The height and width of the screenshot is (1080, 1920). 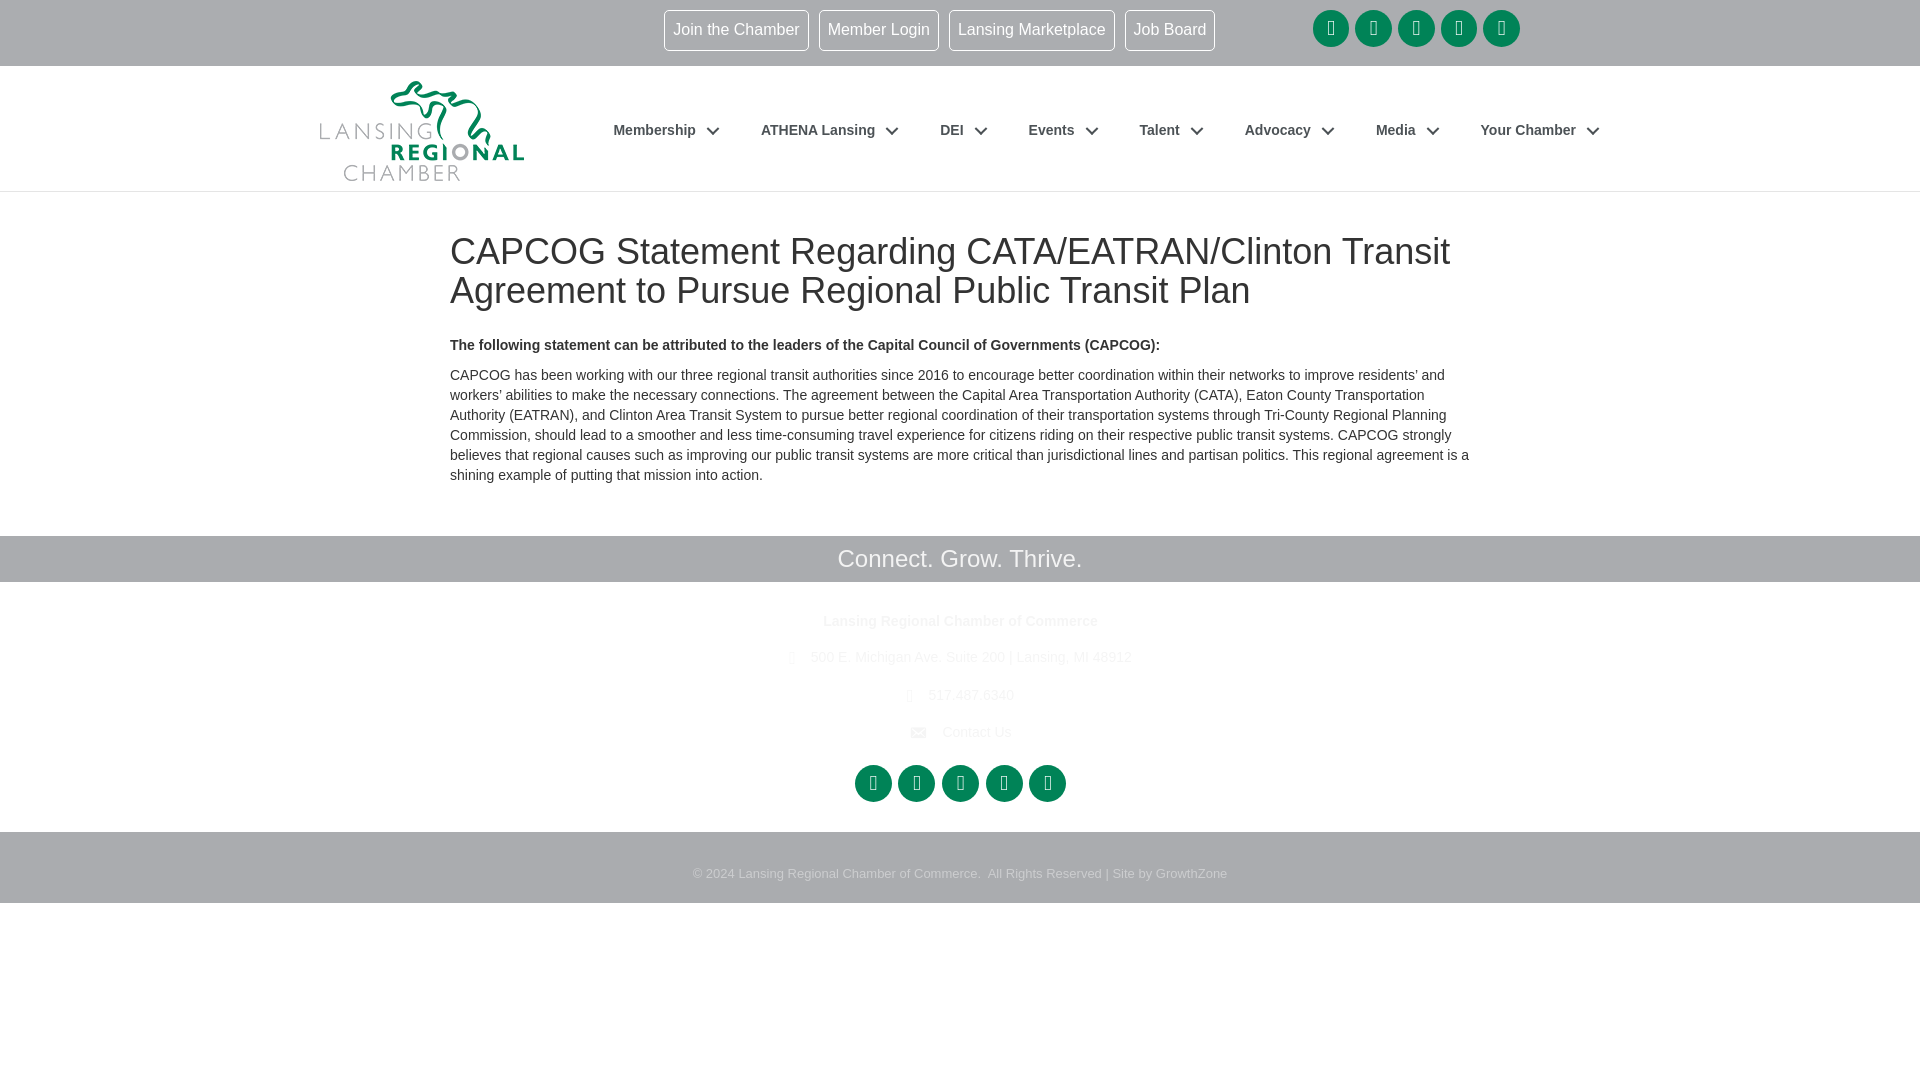 I want to click on Lansing Marketplace, so click(x=1032, y=30).